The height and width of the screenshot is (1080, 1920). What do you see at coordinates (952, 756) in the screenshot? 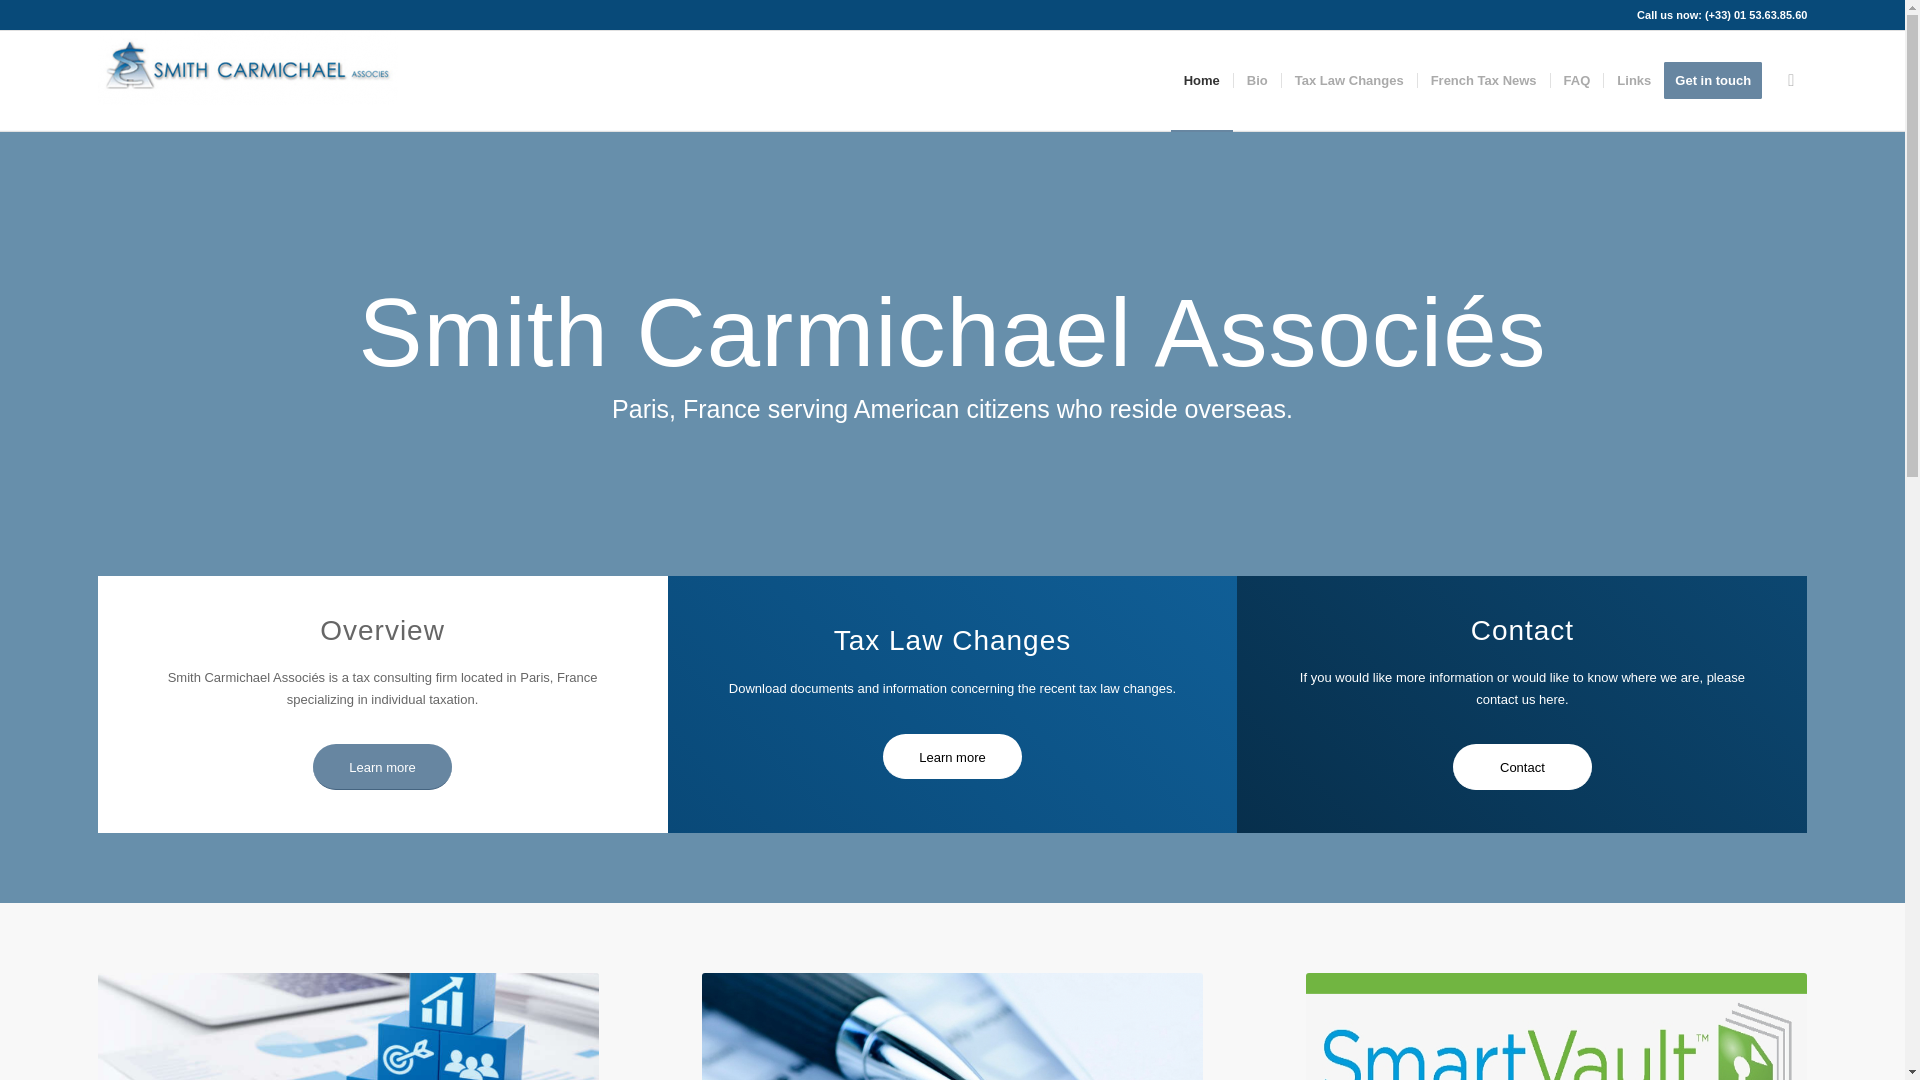
I see `Learn more` at bounding box center [952, 756].